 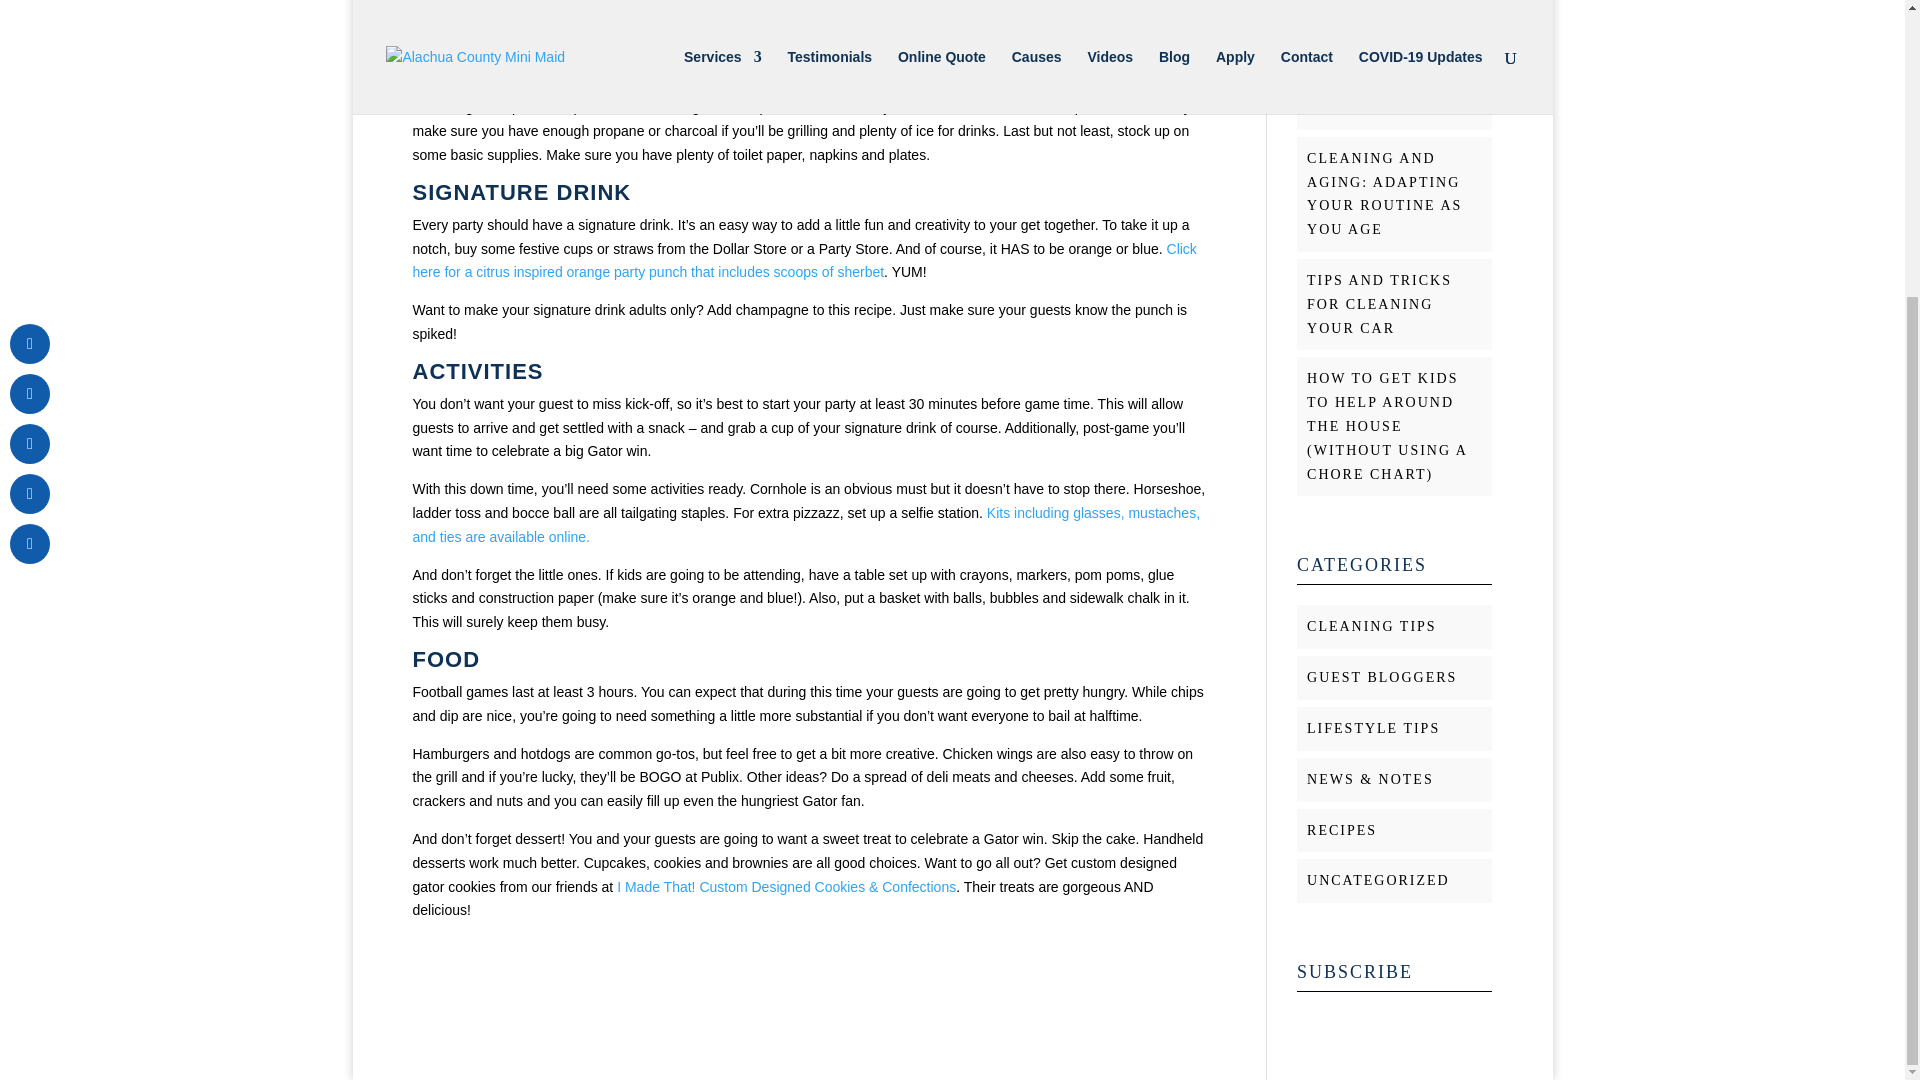 What do you see at coordinates (1342, 830) in the screenshot?
I see `RECIPES` at bounding box center [1342, 830].